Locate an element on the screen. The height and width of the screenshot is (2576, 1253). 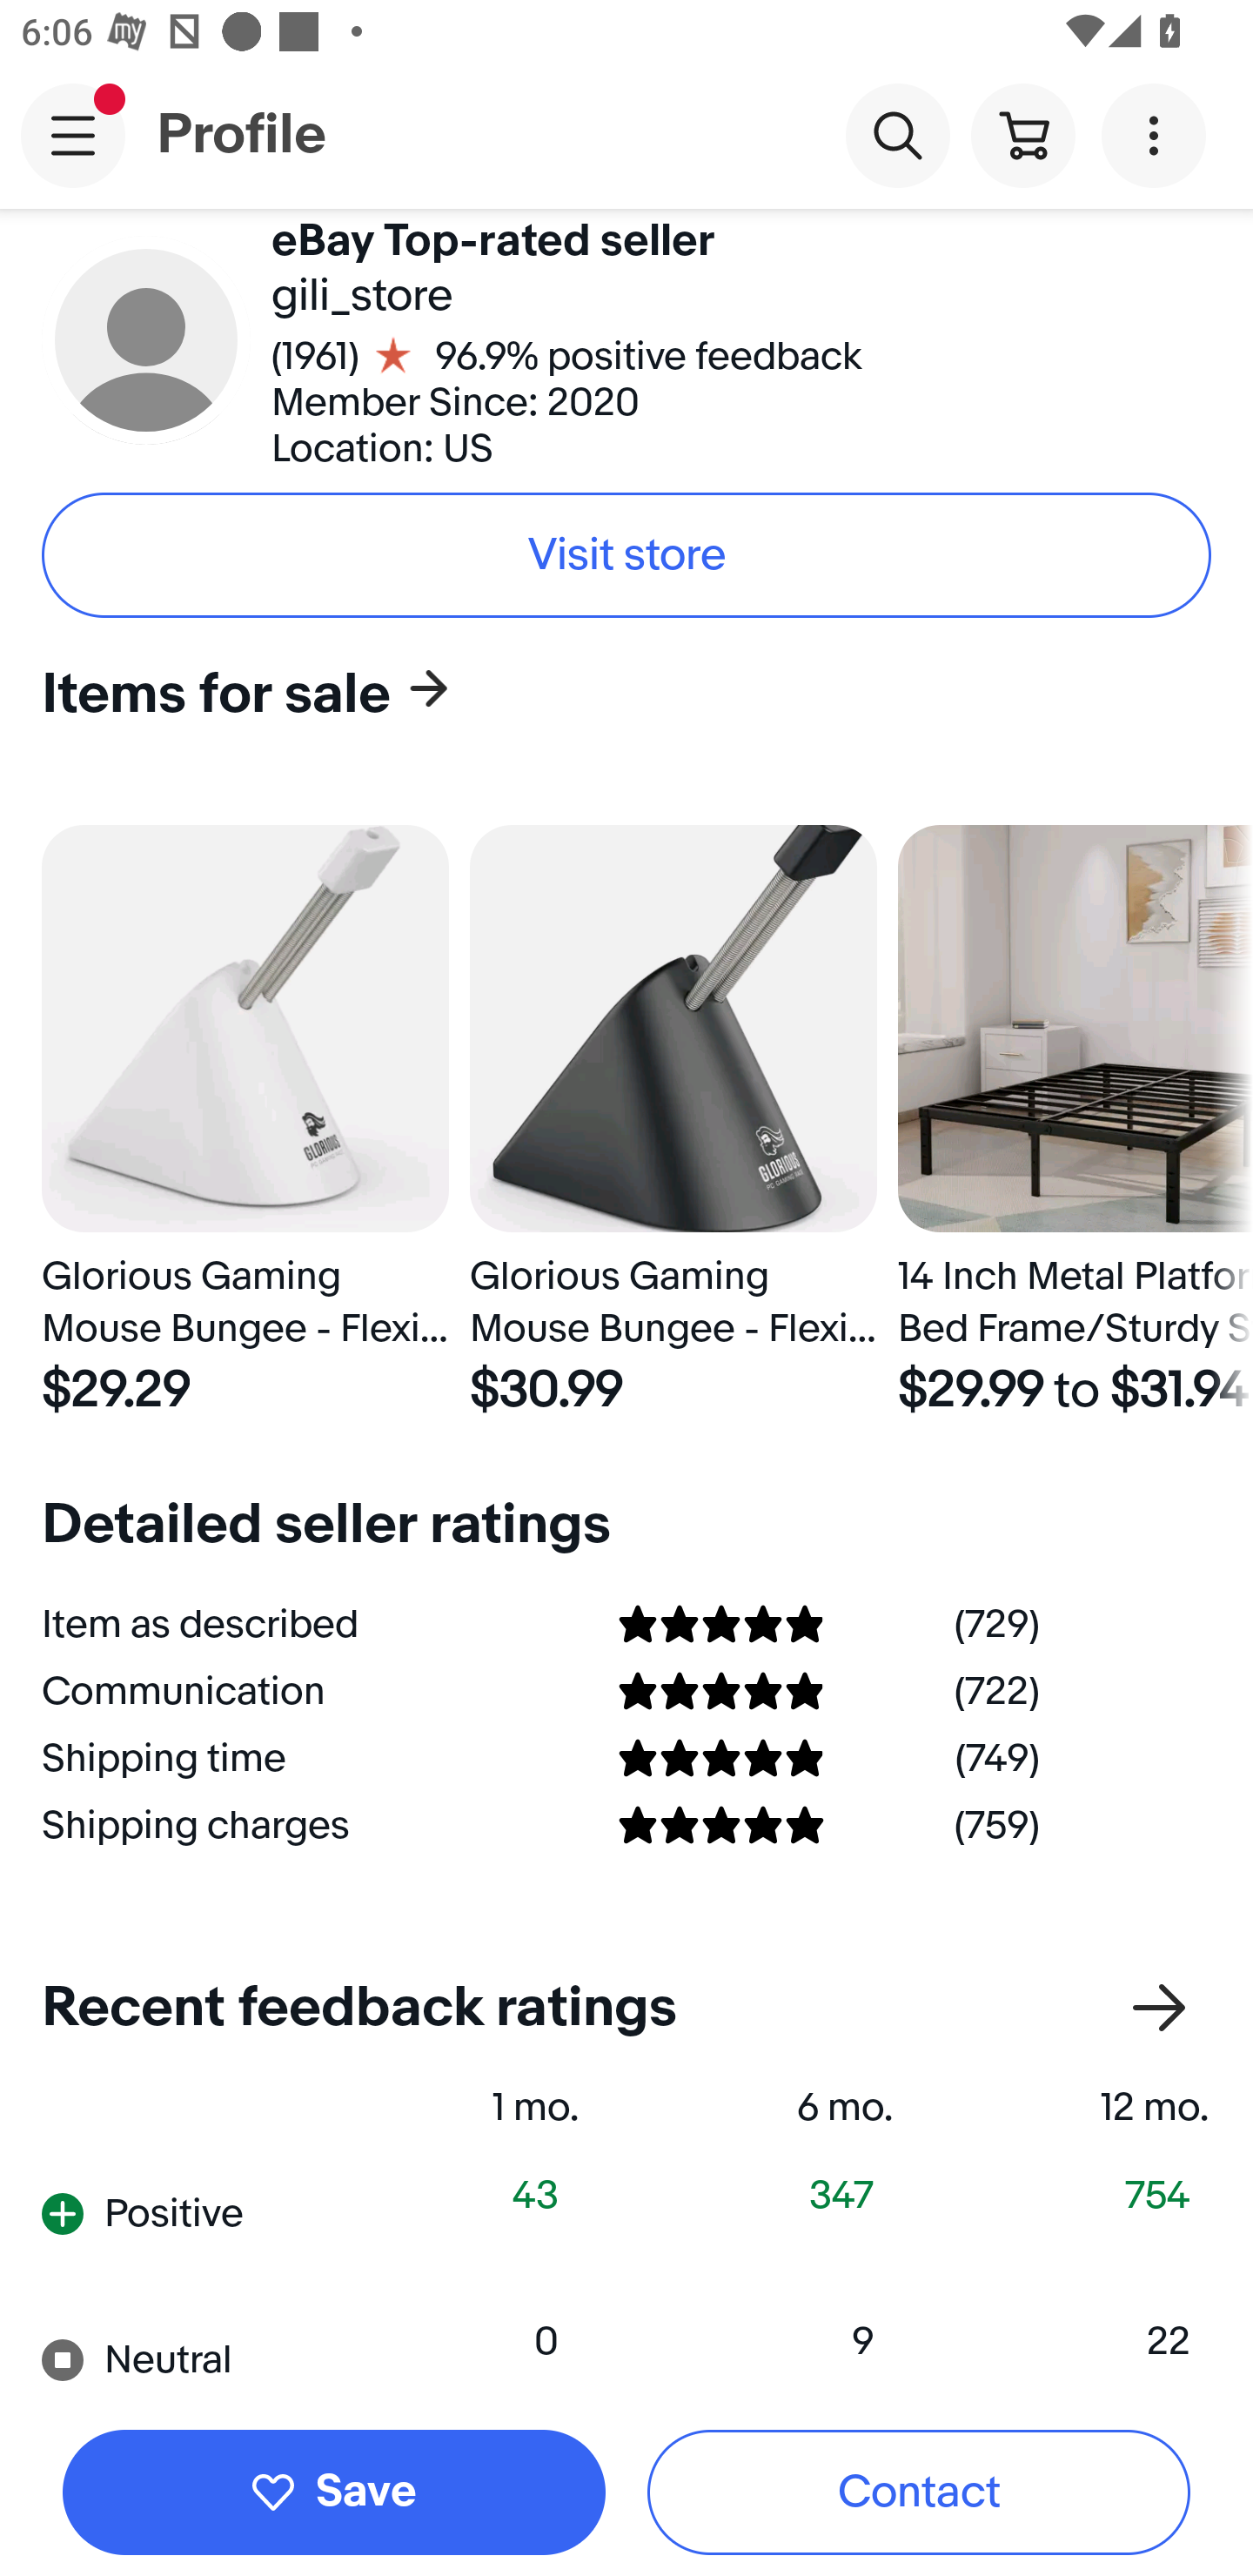
Neutral Open all neutral rating details. is located at coordinates (184, 2353).